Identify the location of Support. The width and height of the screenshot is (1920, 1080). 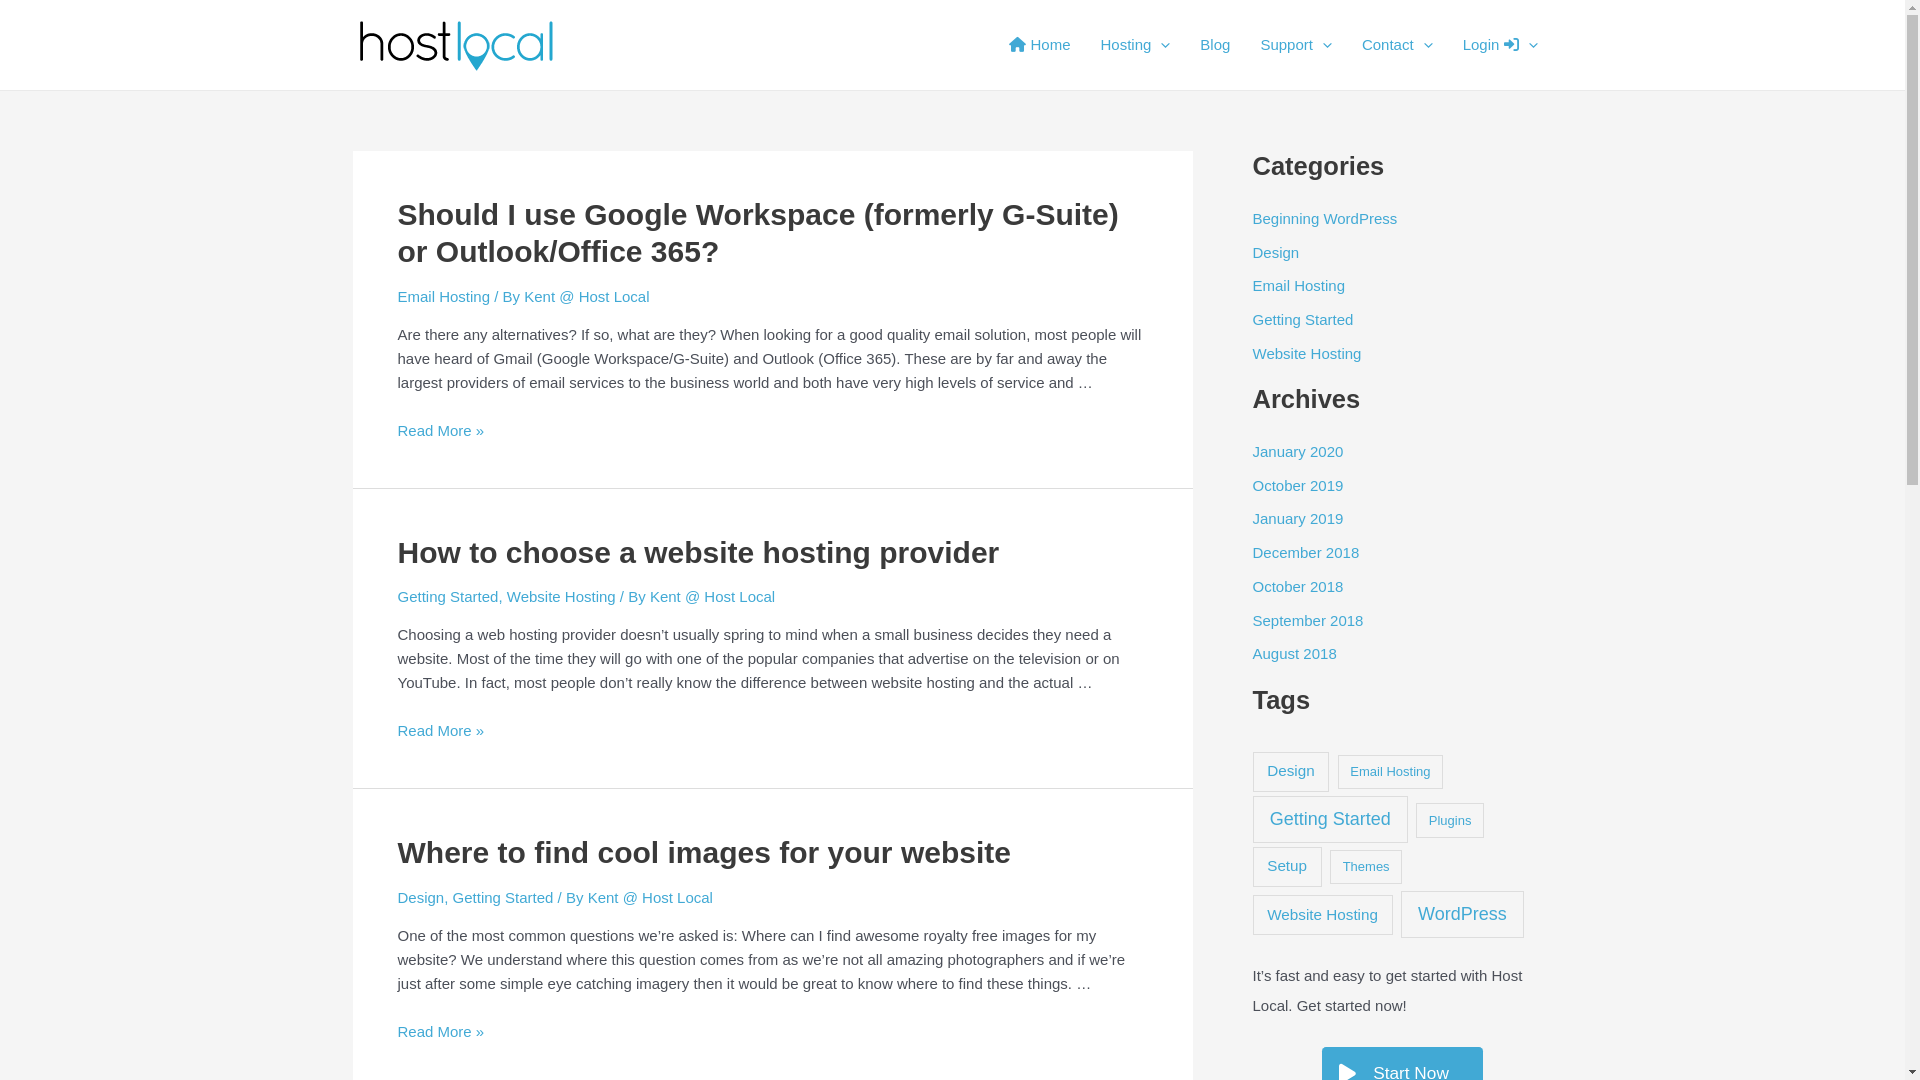
(1296, 45).